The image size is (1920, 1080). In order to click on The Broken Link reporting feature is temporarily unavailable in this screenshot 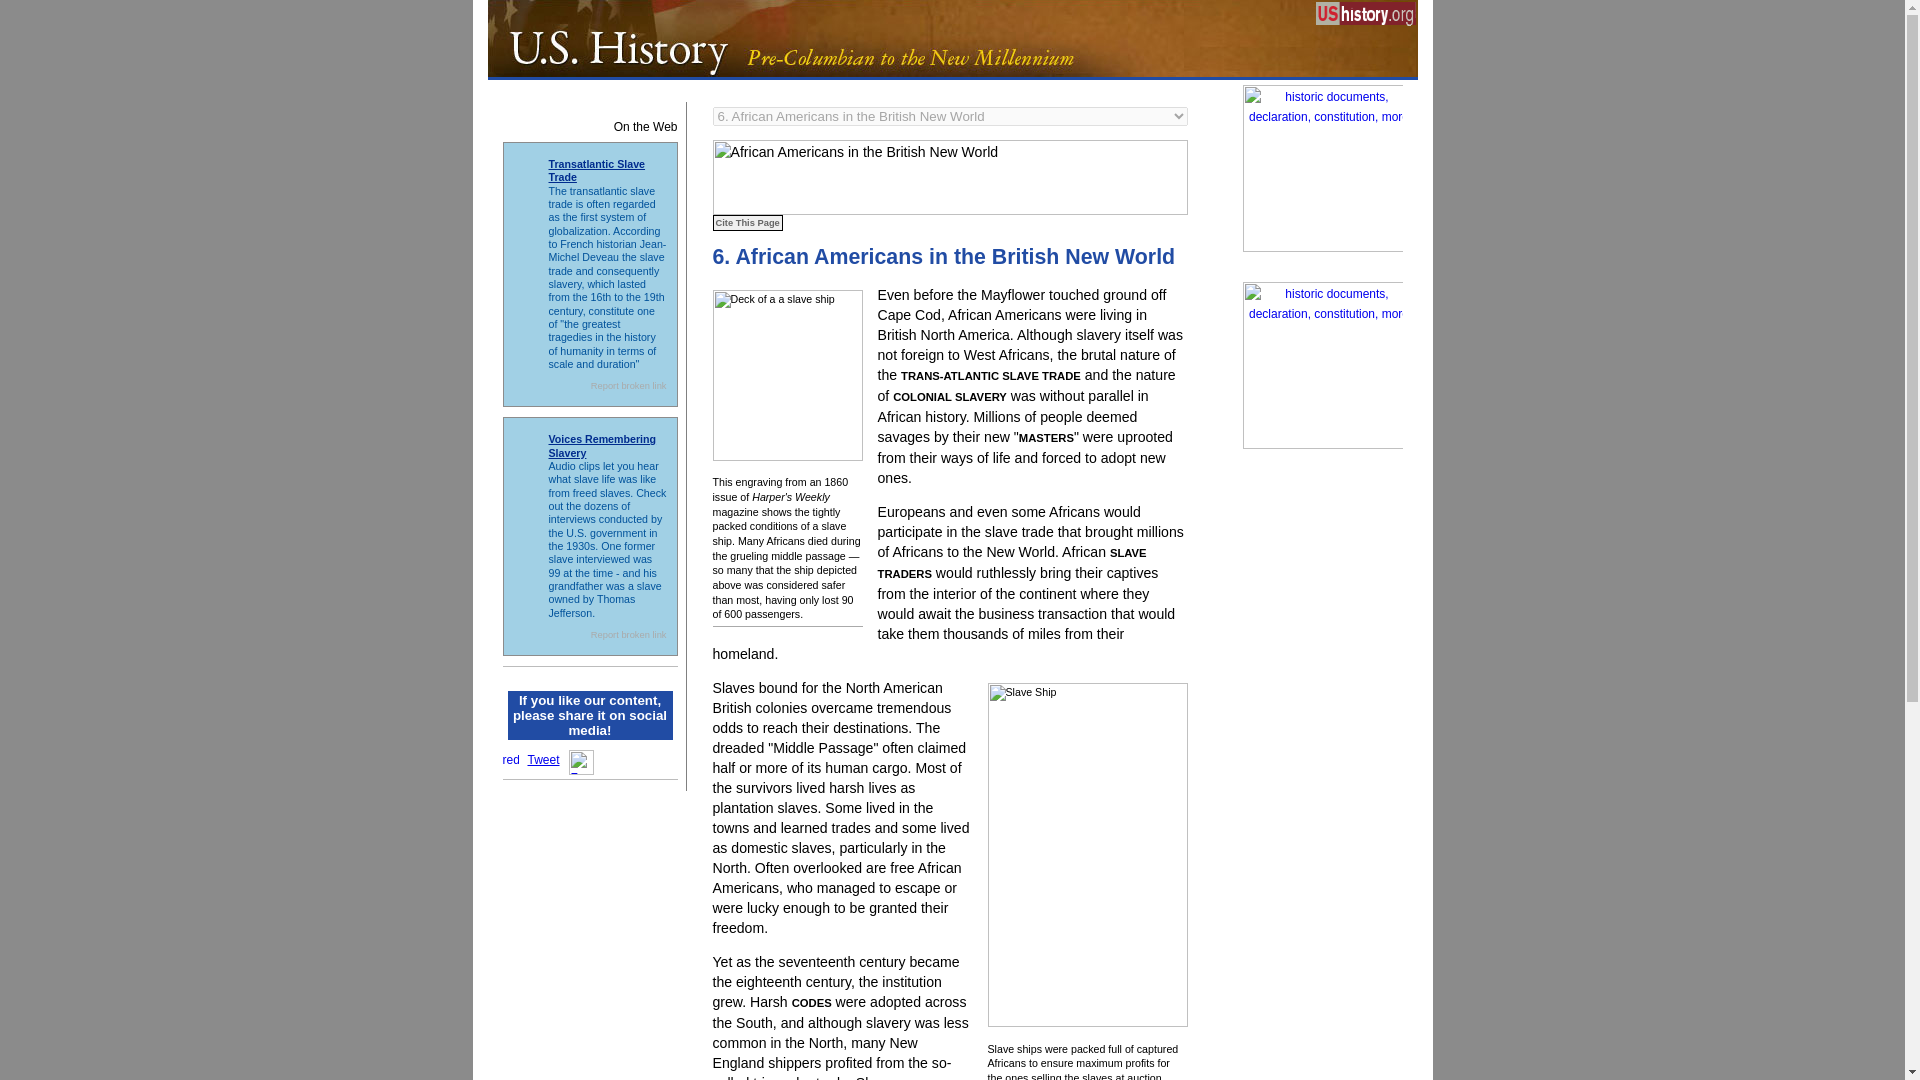, I will do `click(628, 386)`.